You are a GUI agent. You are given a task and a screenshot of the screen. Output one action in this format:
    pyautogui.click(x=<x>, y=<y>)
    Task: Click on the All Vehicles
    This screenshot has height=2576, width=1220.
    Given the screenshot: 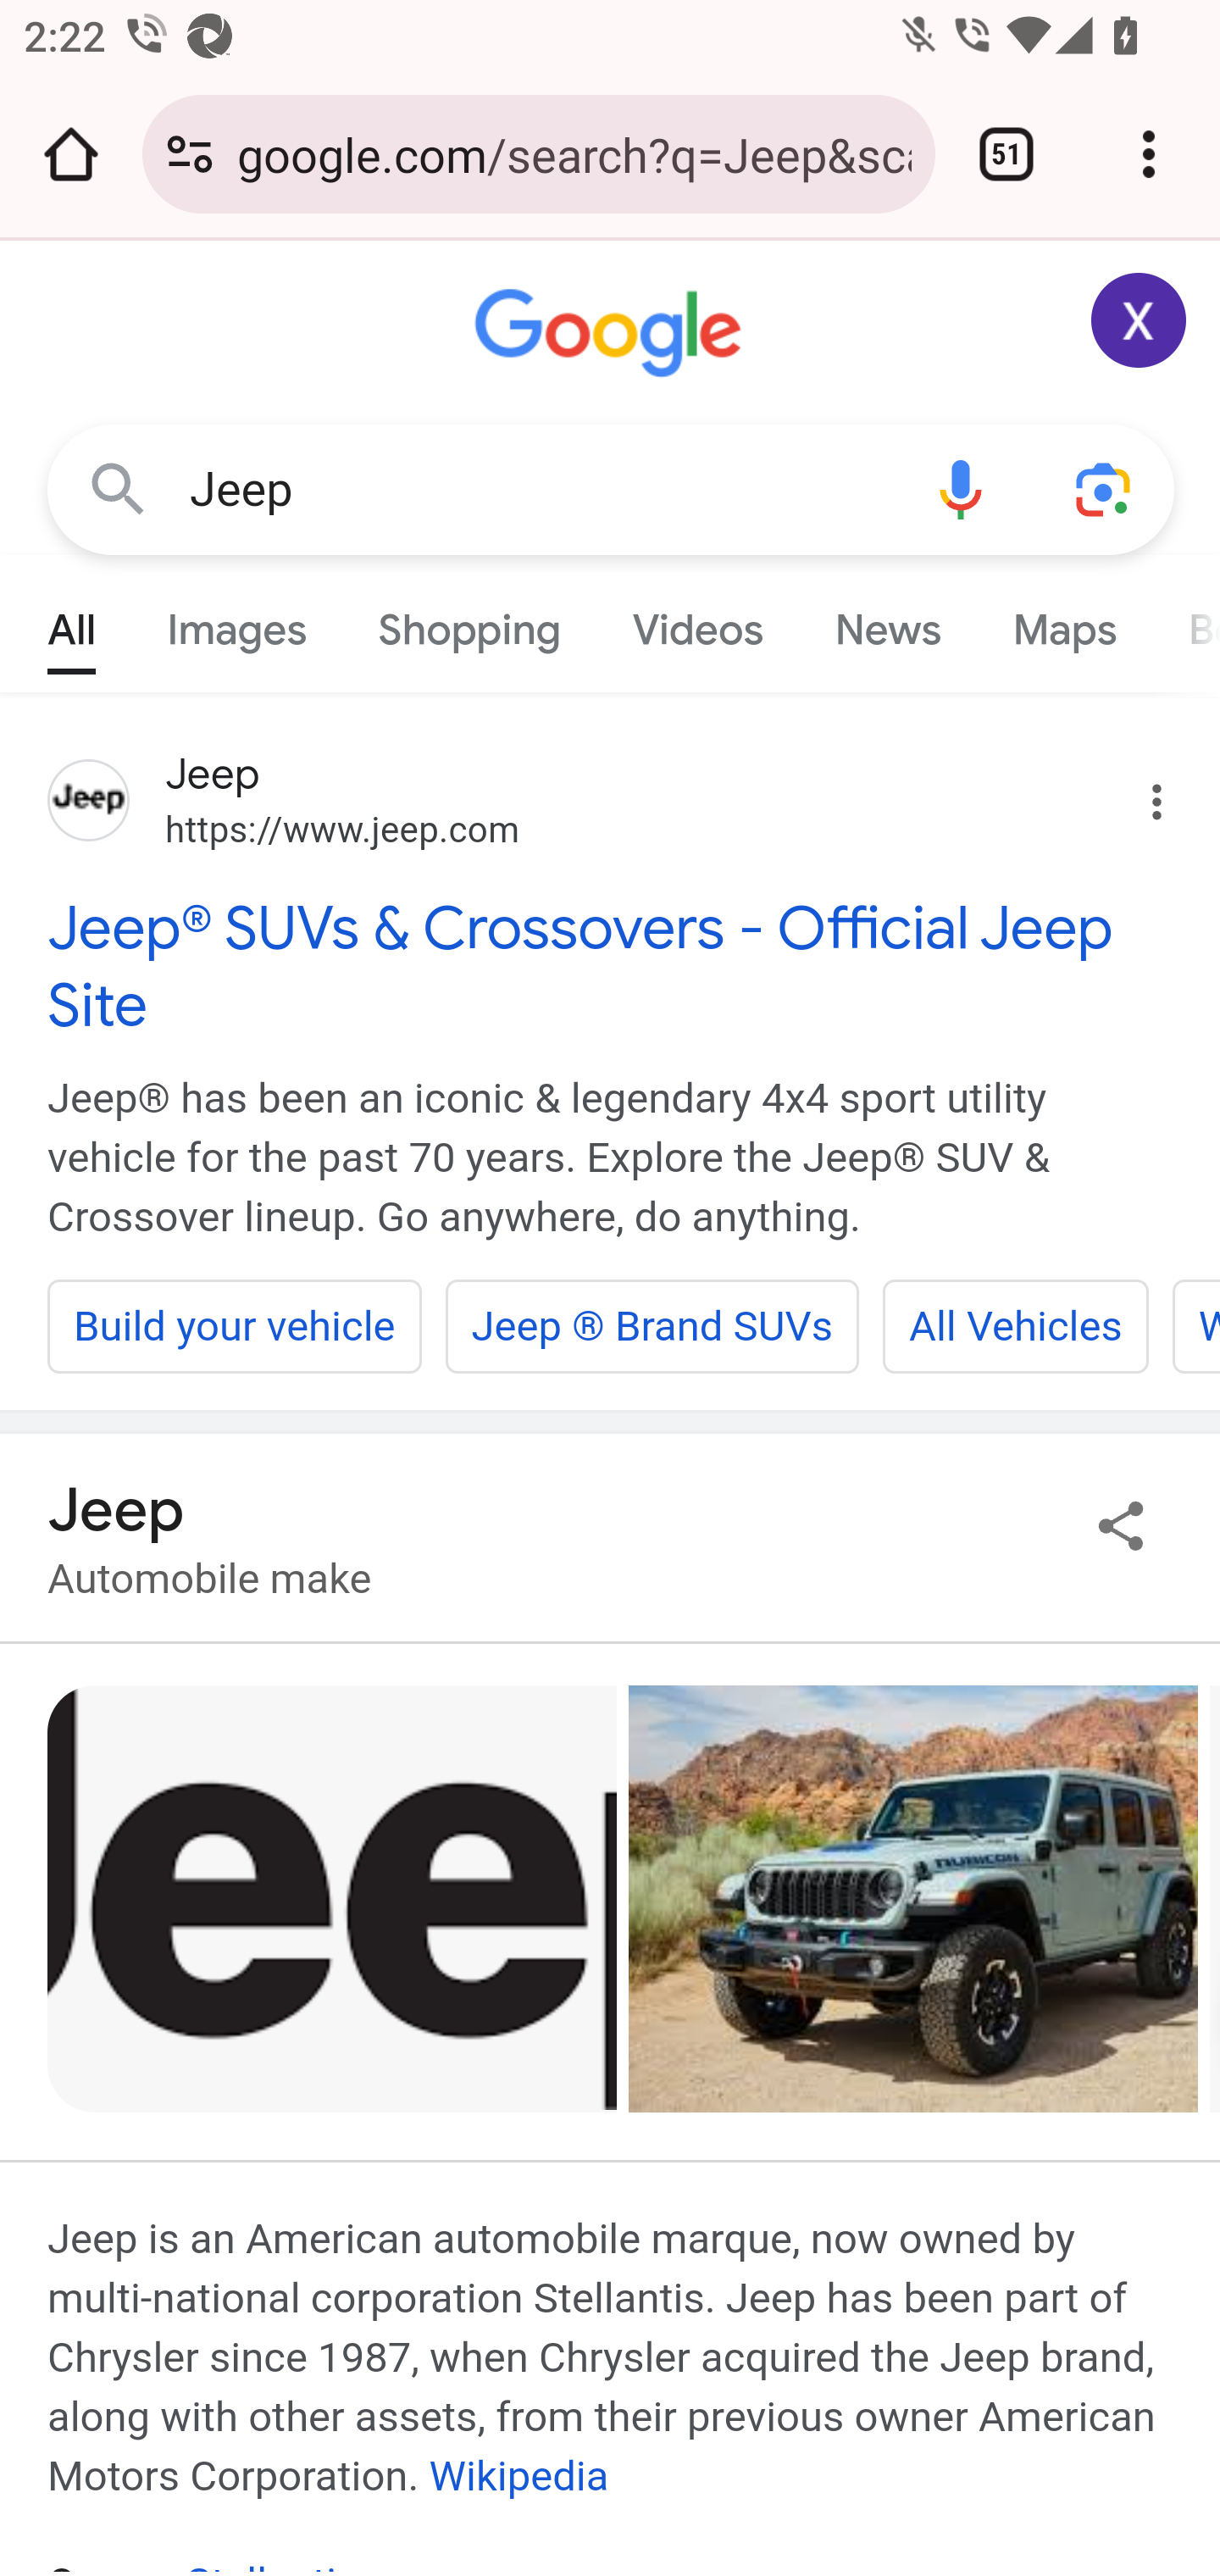 What is the action you would take?
    pyautogui.click(x=1015, y=1326)
    